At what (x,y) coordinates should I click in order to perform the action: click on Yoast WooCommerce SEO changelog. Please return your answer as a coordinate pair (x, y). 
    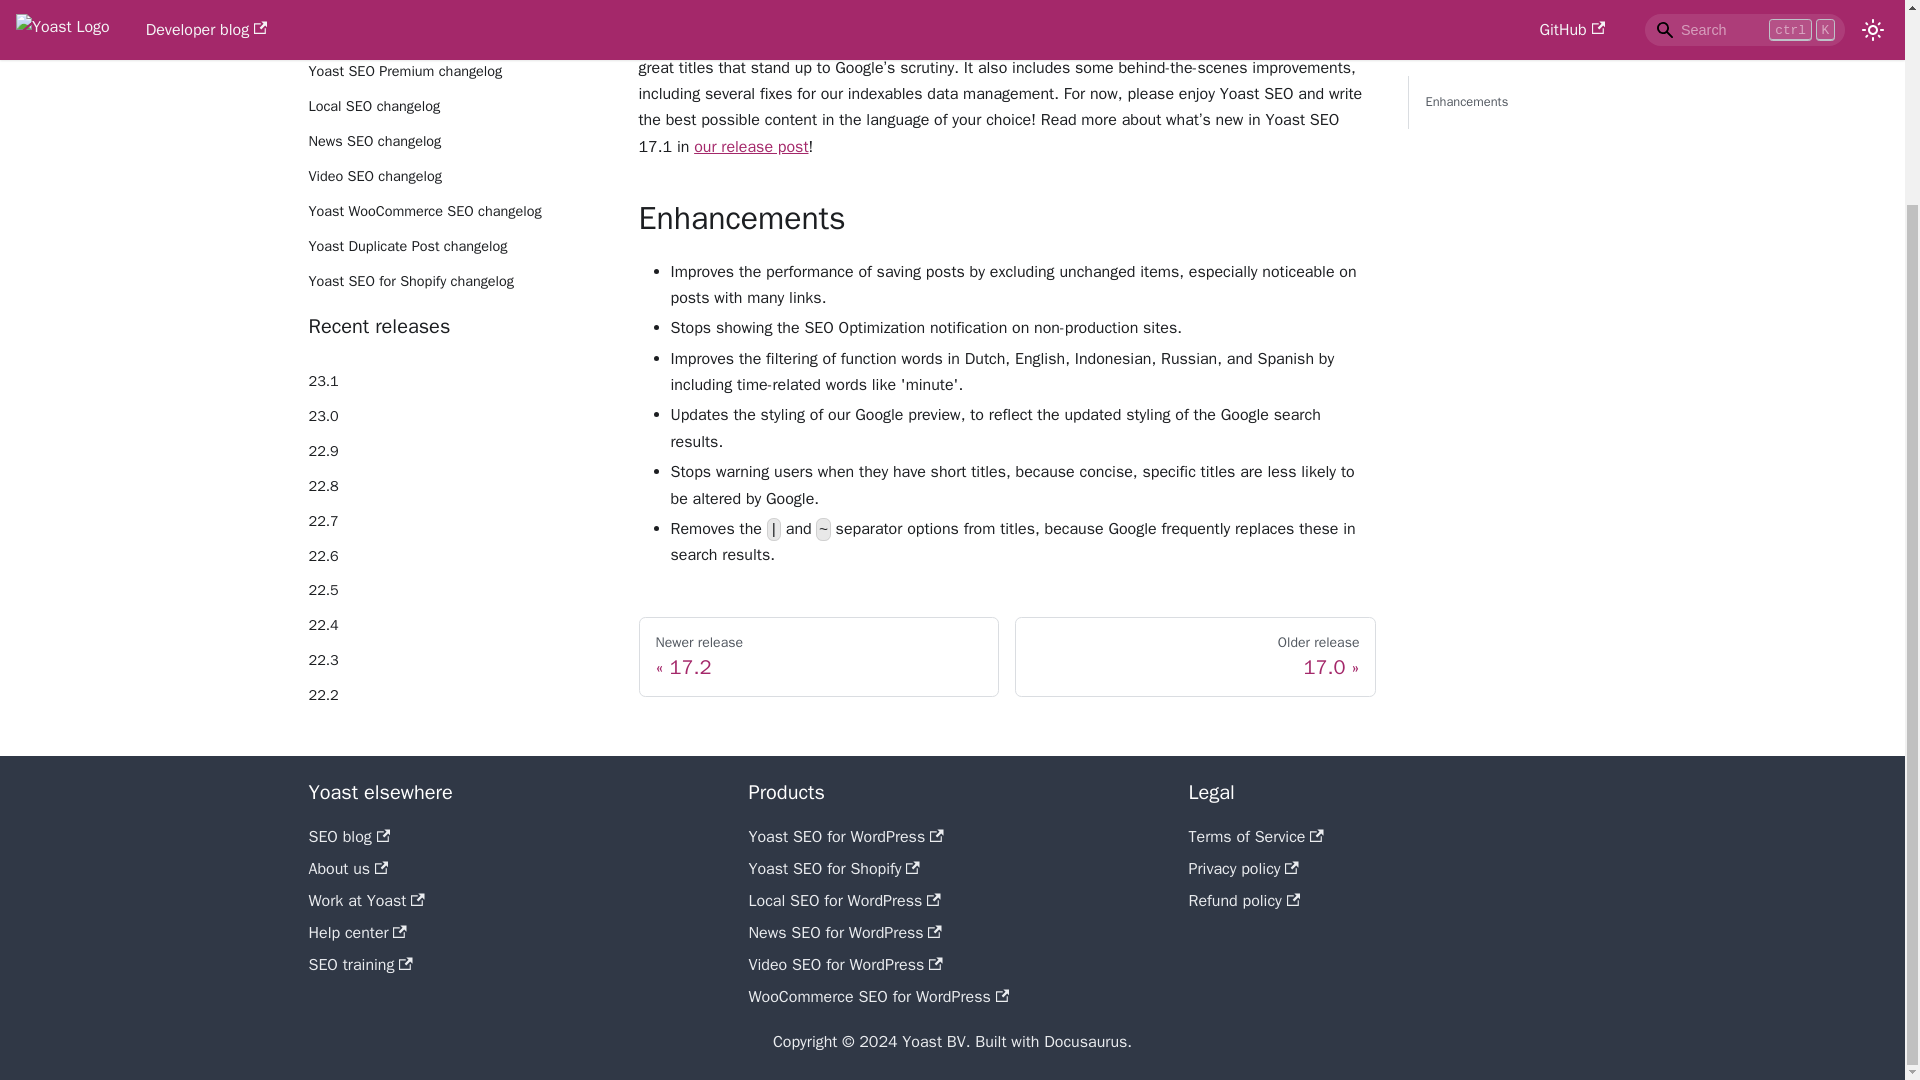
    Looking at the image, I should click on (458, 211).